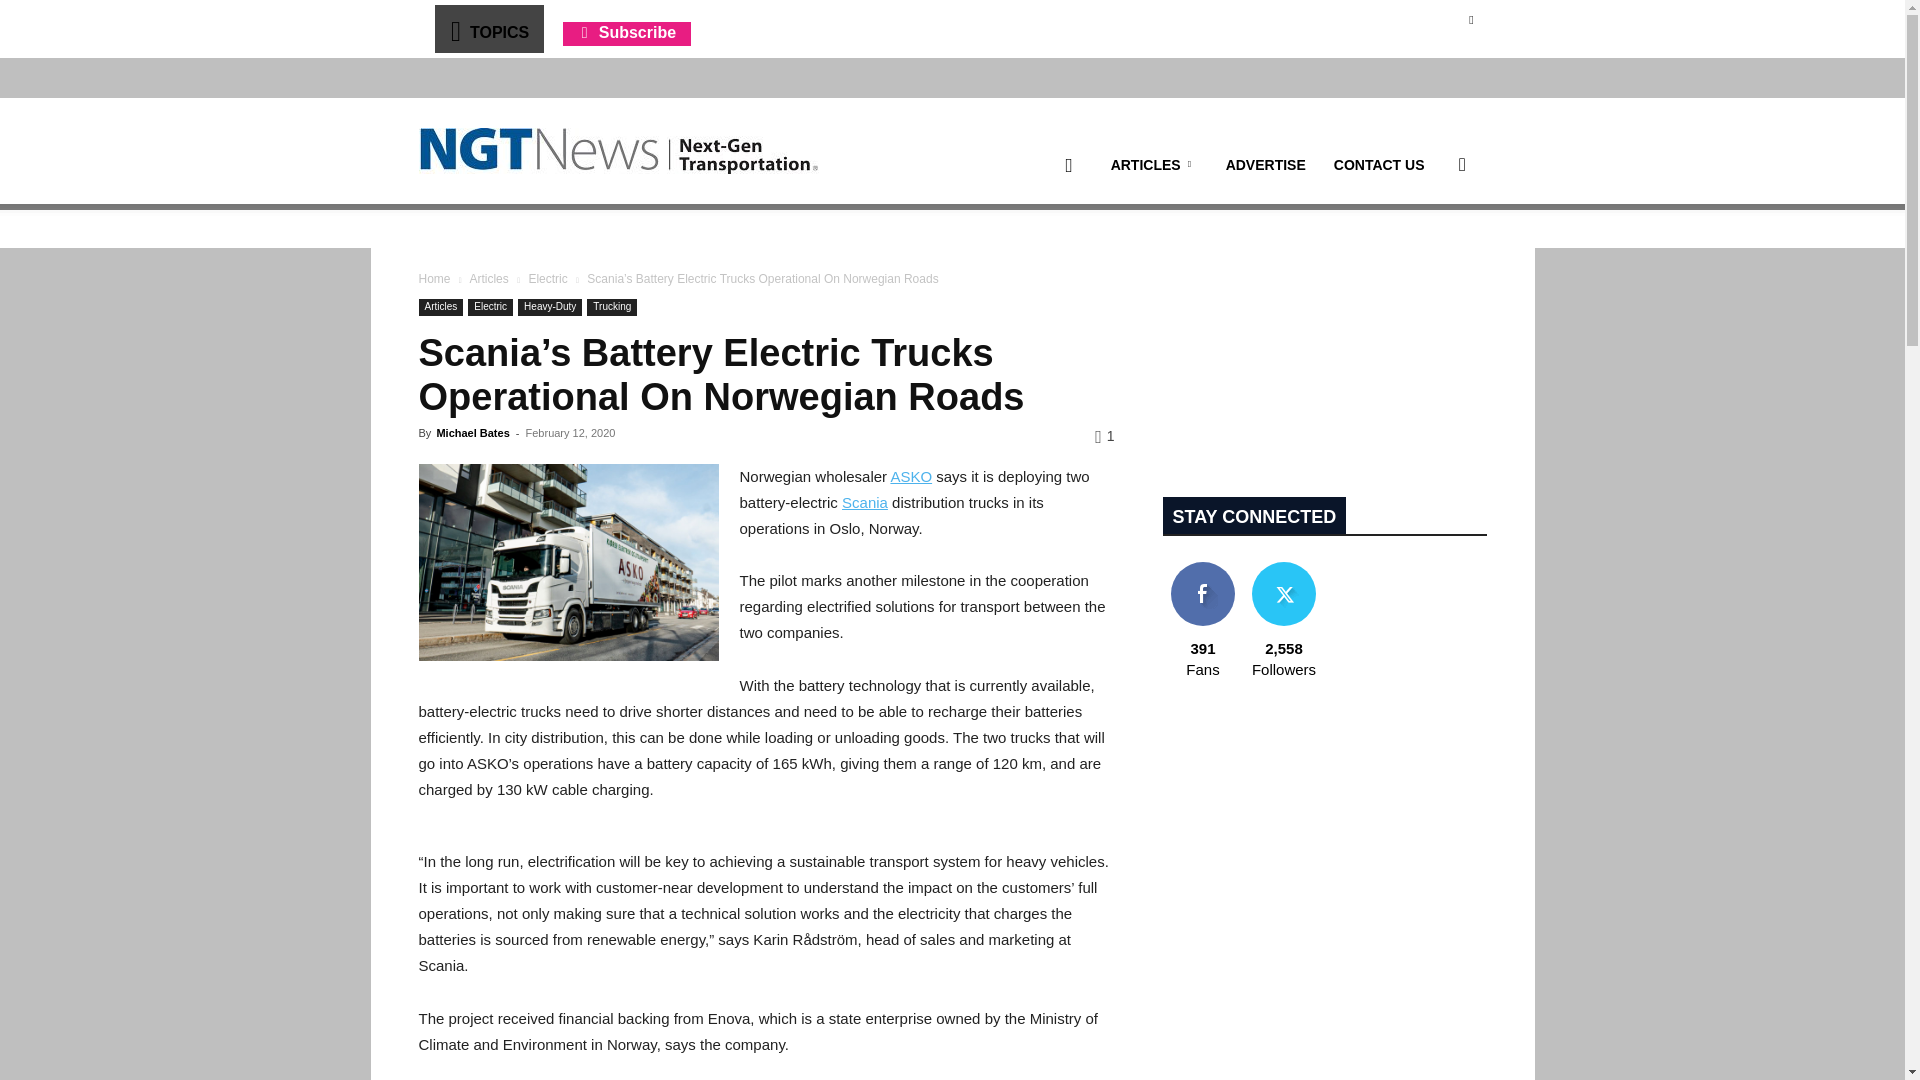 The height and width of the screenshot is (1080, 1920). Describe the element at coordinates (1430, 260) in the screenshot. I see `Search` at that location.